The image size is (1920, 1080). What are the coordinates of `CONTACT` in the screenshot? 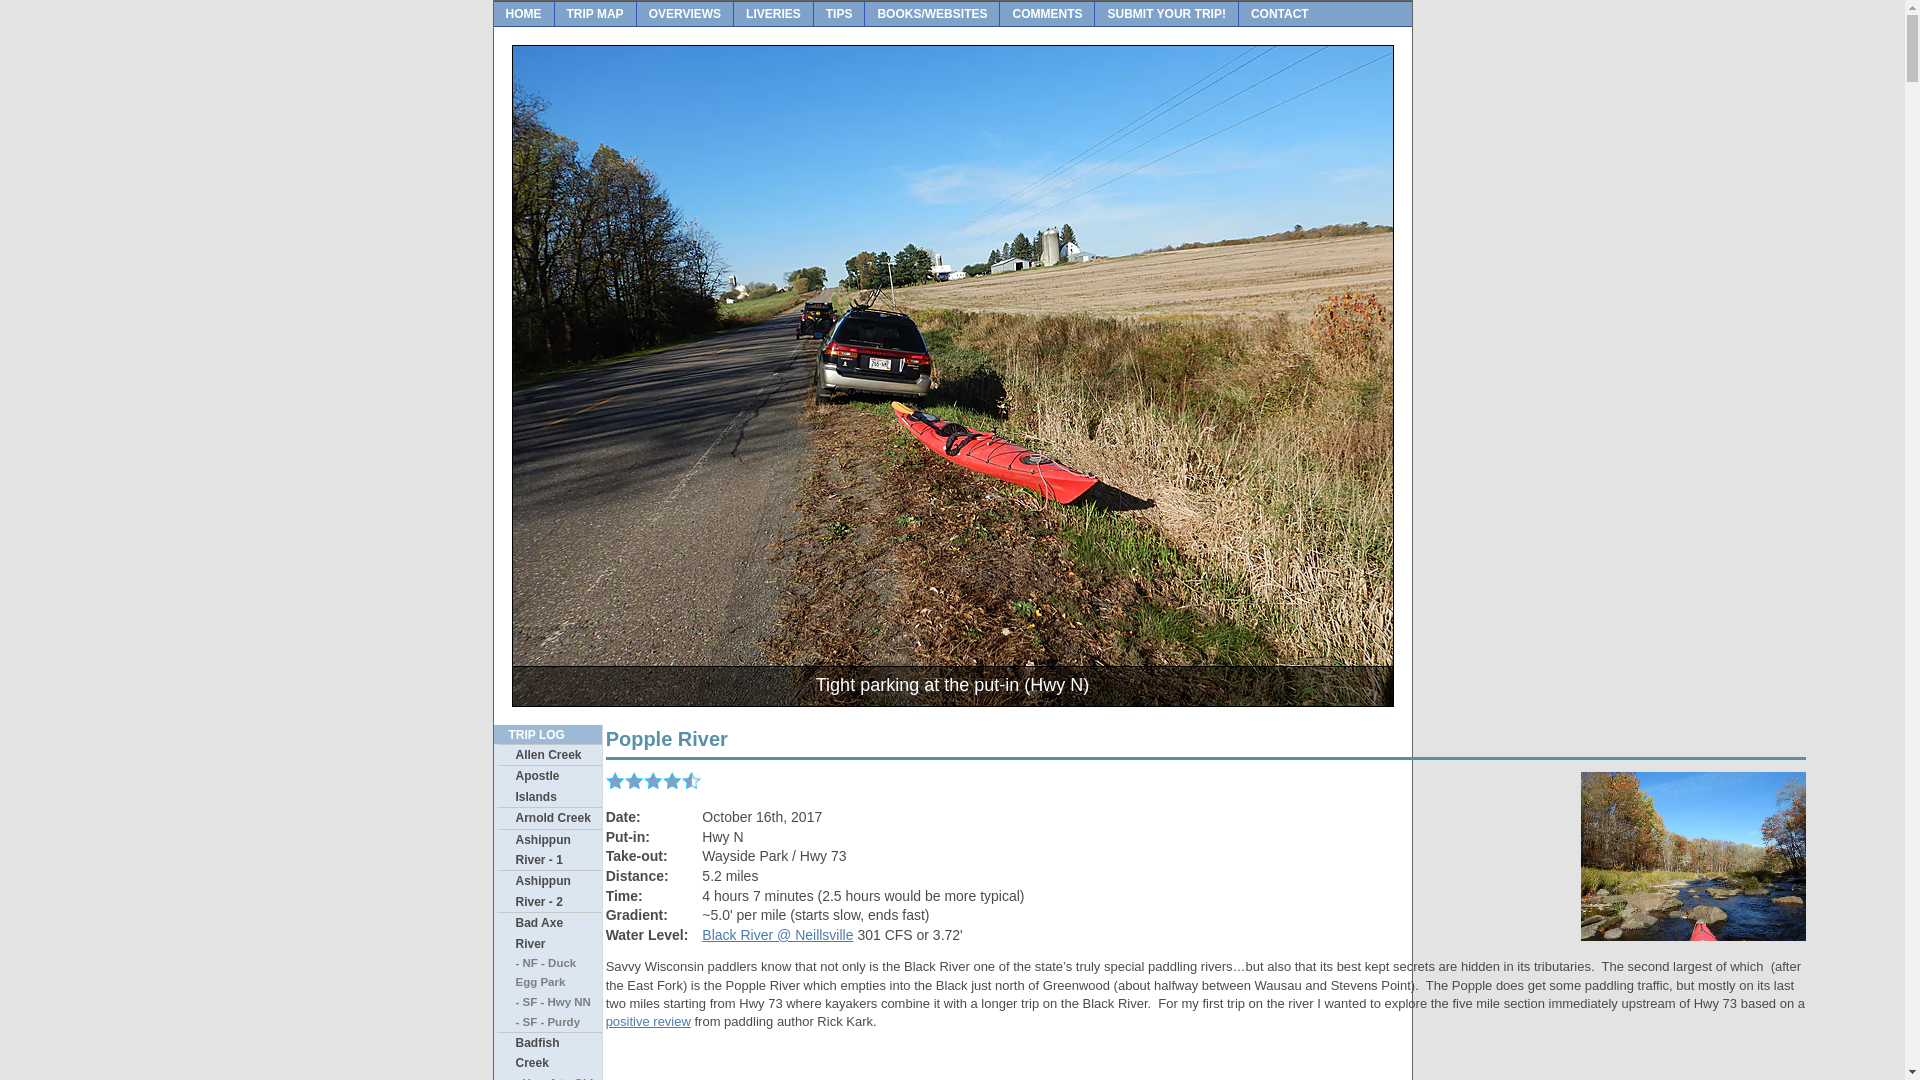 It's located at (1279, 14).